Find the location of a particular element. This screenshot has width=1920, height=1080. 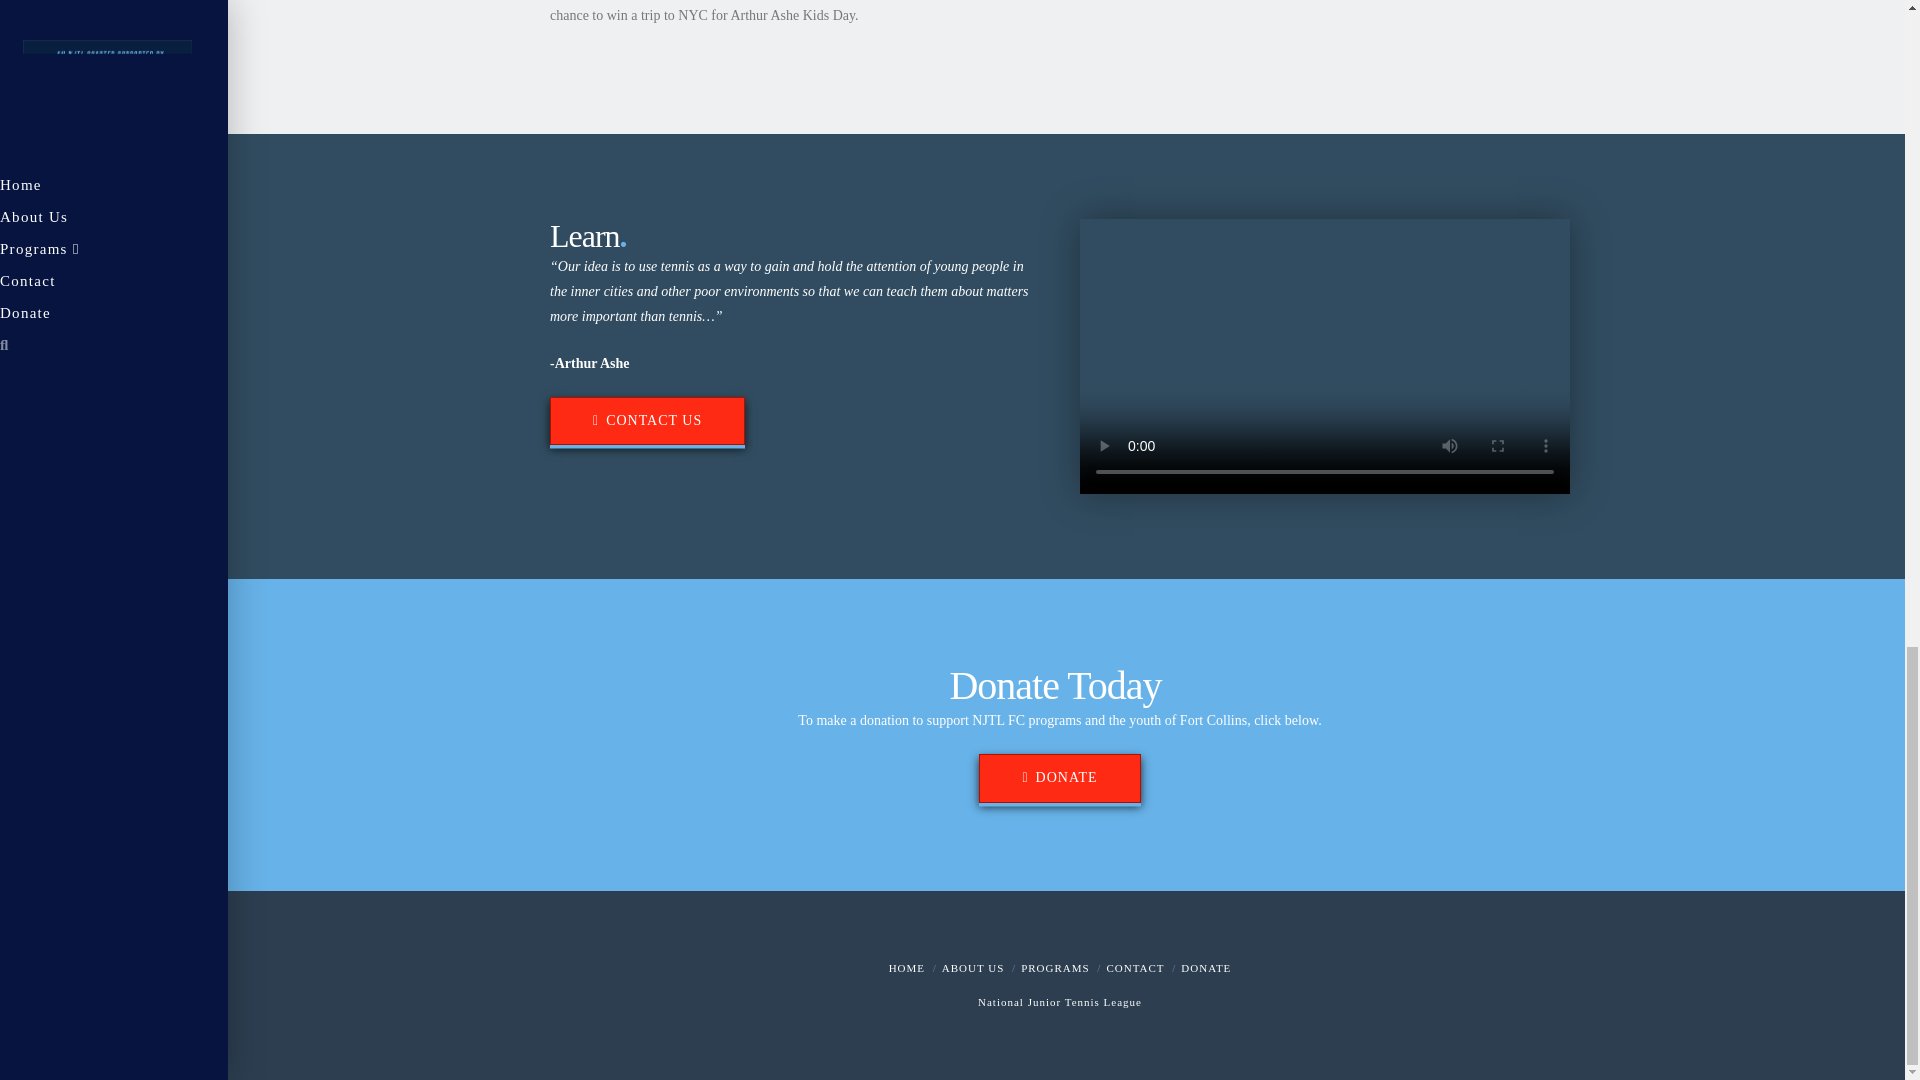

CONTACT is located at coordinates (1134, 968).